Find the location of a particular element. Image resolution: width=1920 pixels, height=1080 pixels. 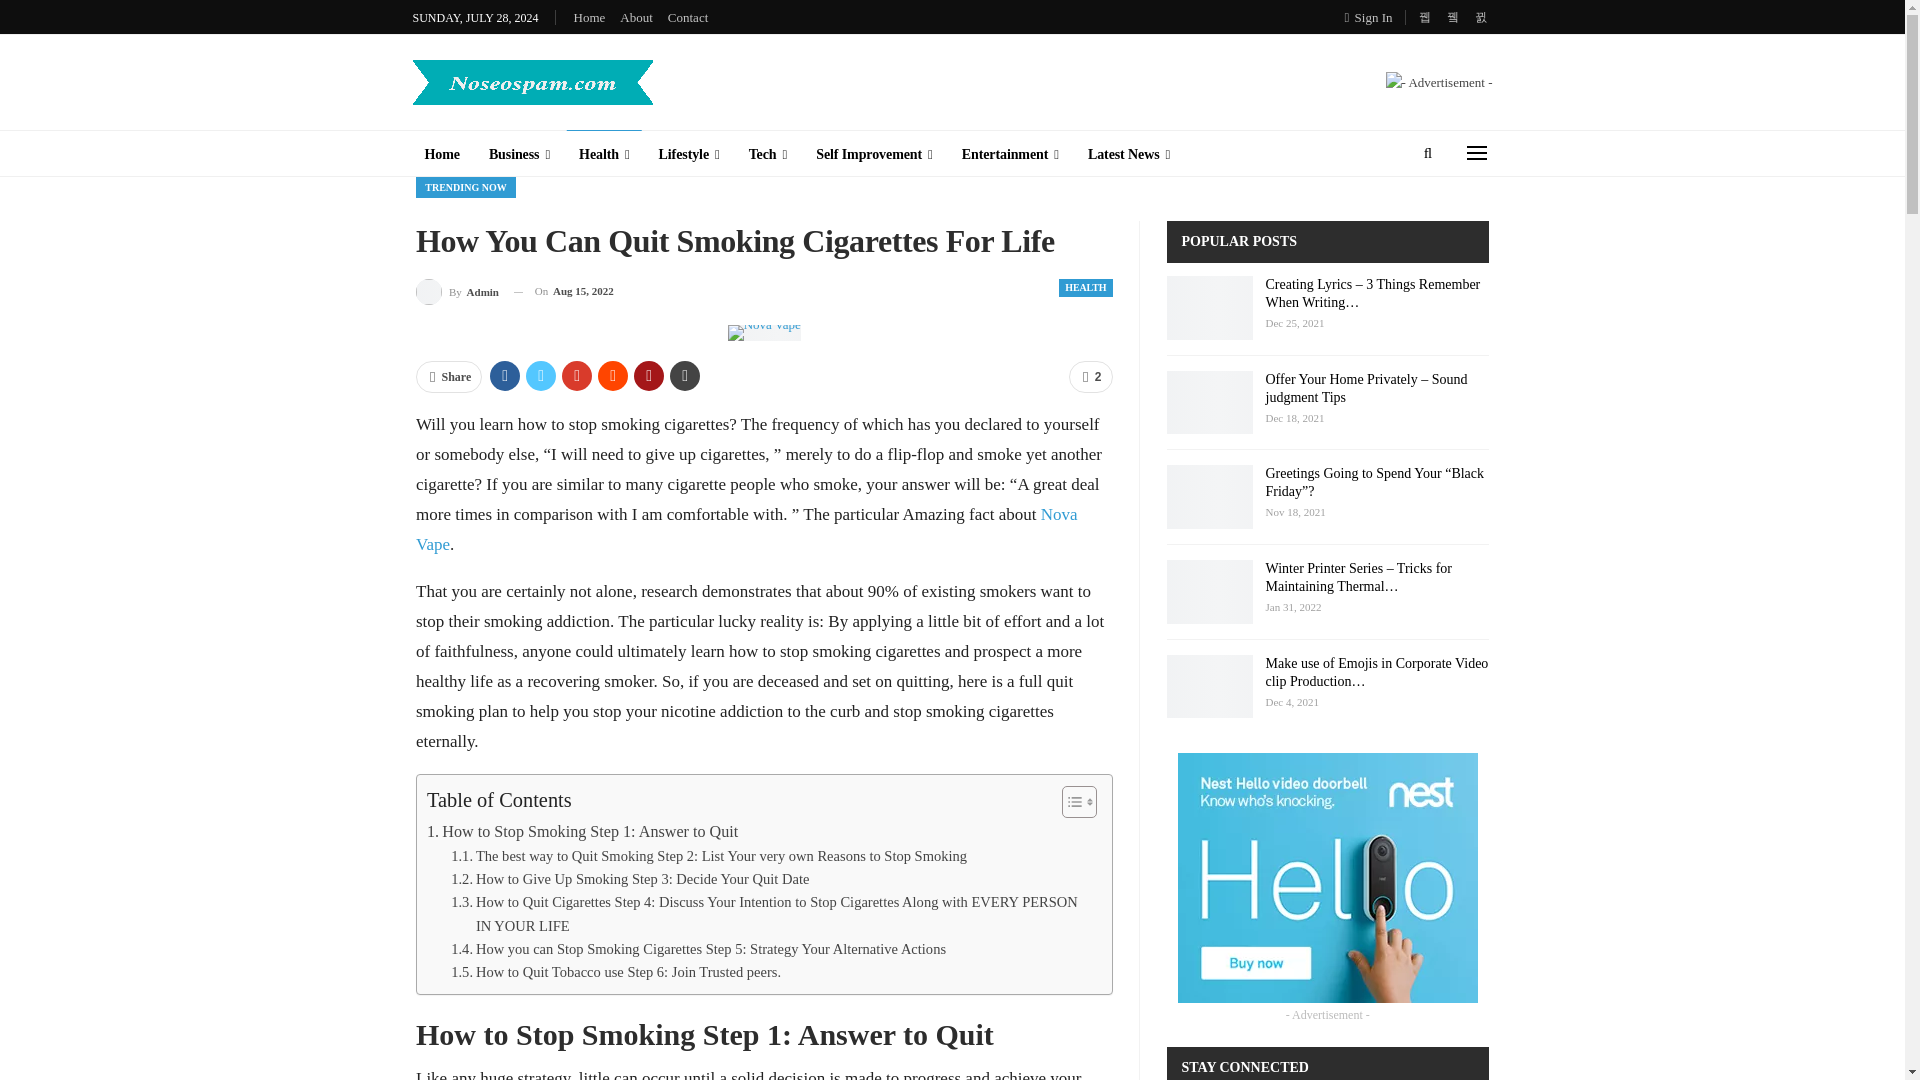

How to Quit Tobacco use Step 6: Join Trusted peers. is located at coordinates (616, 972).